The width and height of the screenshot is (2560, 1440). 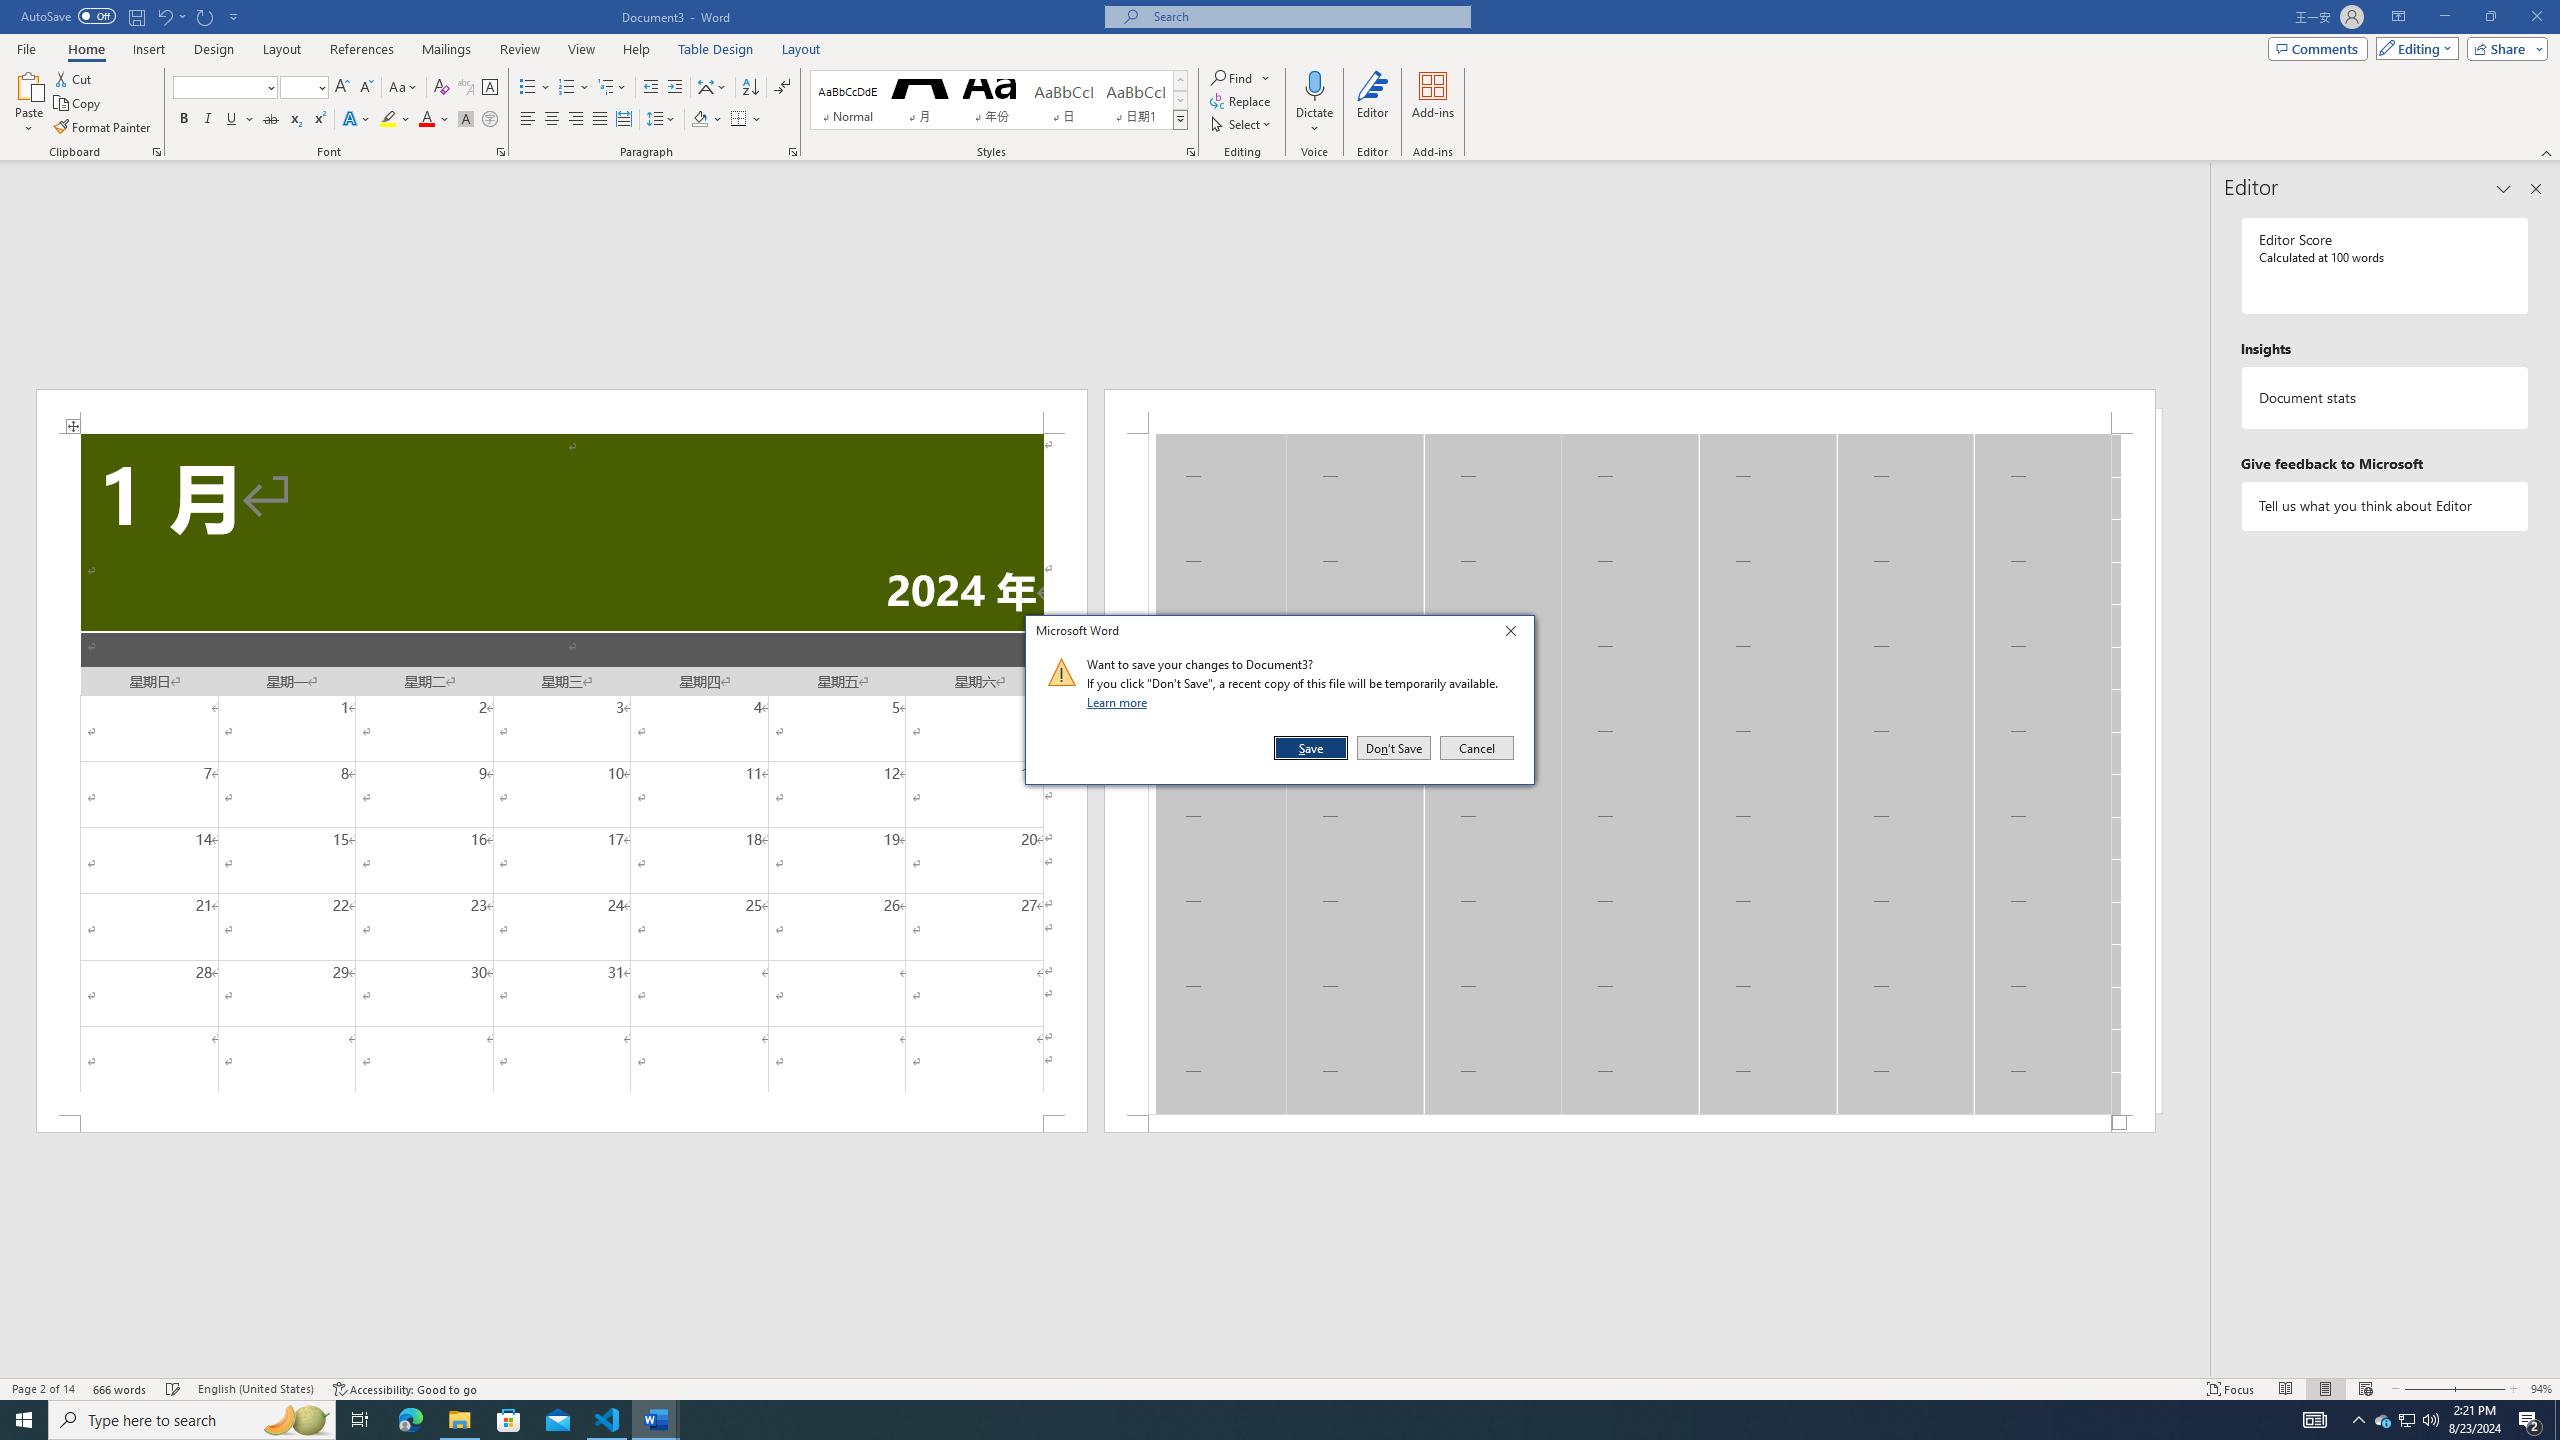 What do you see at coordinates (442, 88) in the screenshot?
I see `Clear Formatting` at bounding box center [442, 88].